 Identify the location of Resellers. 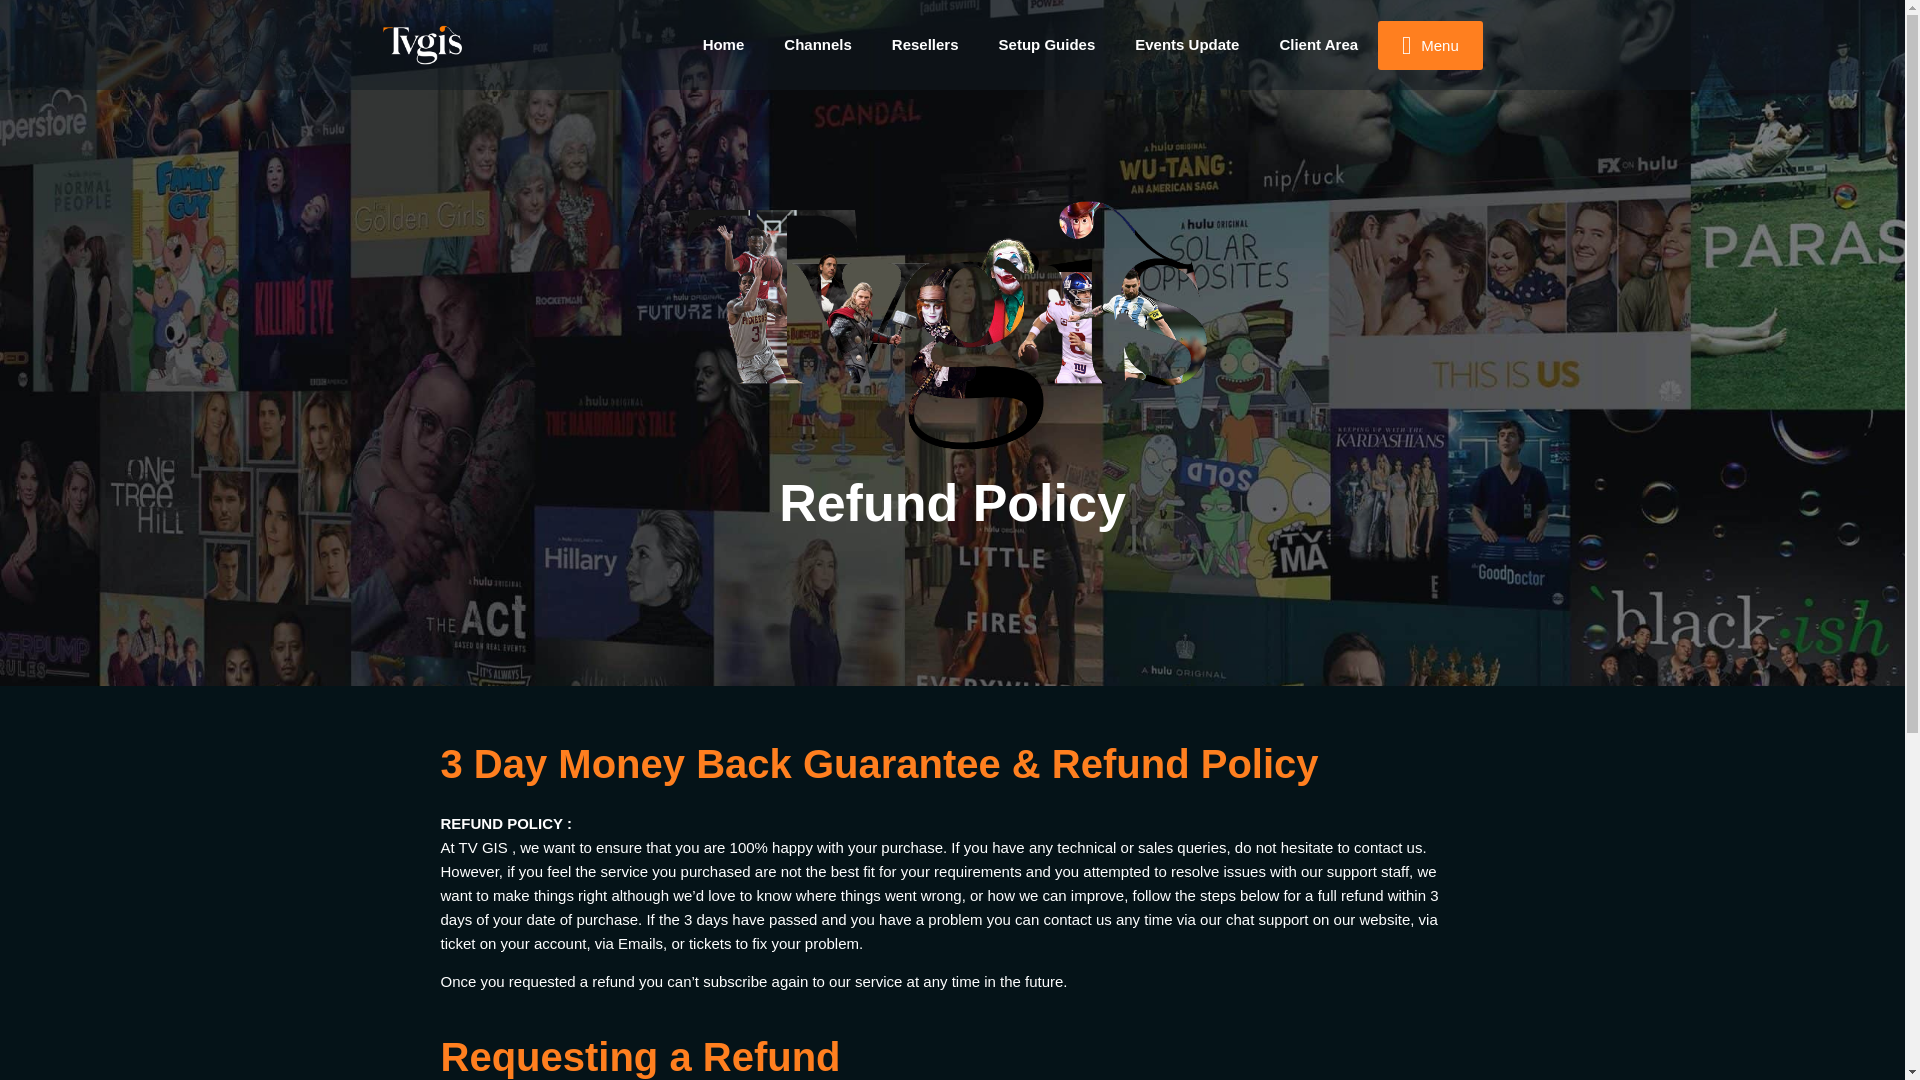
(925, 44).